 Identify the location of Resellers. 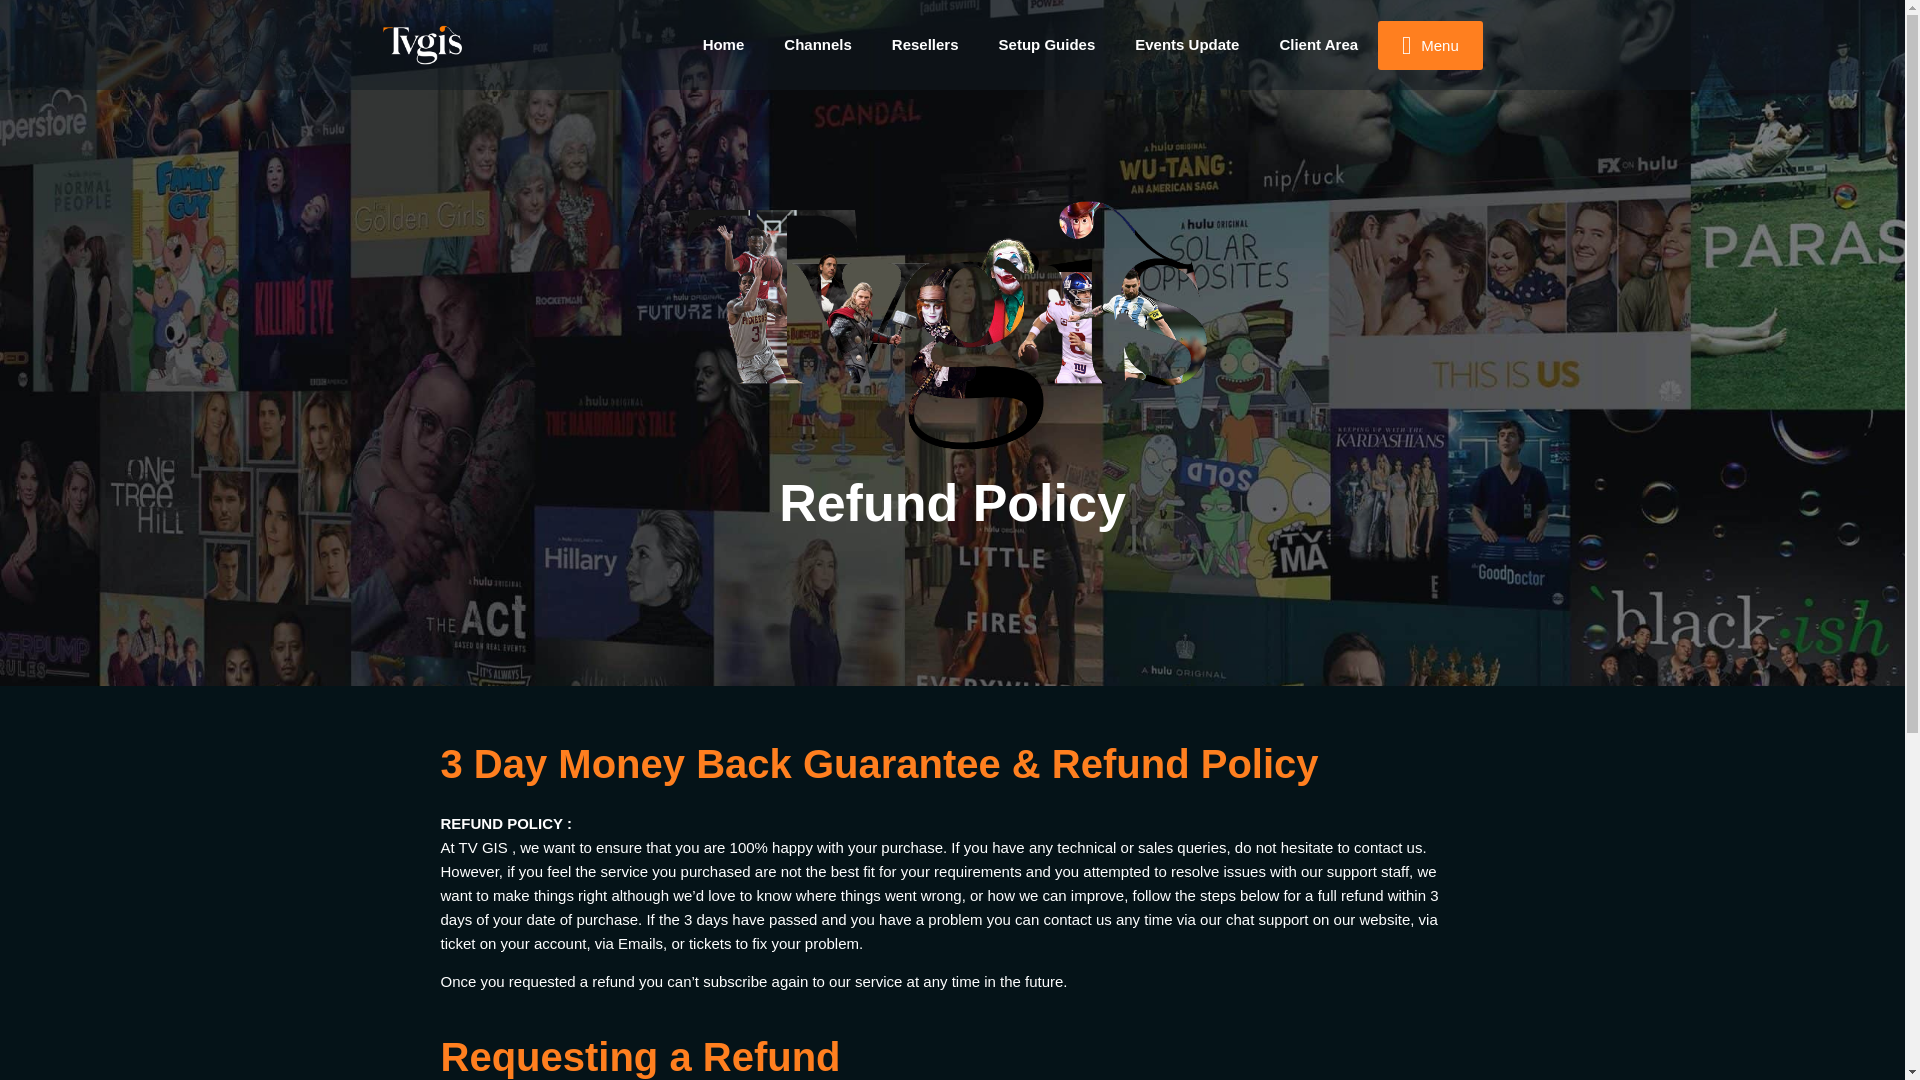
(925, 44).